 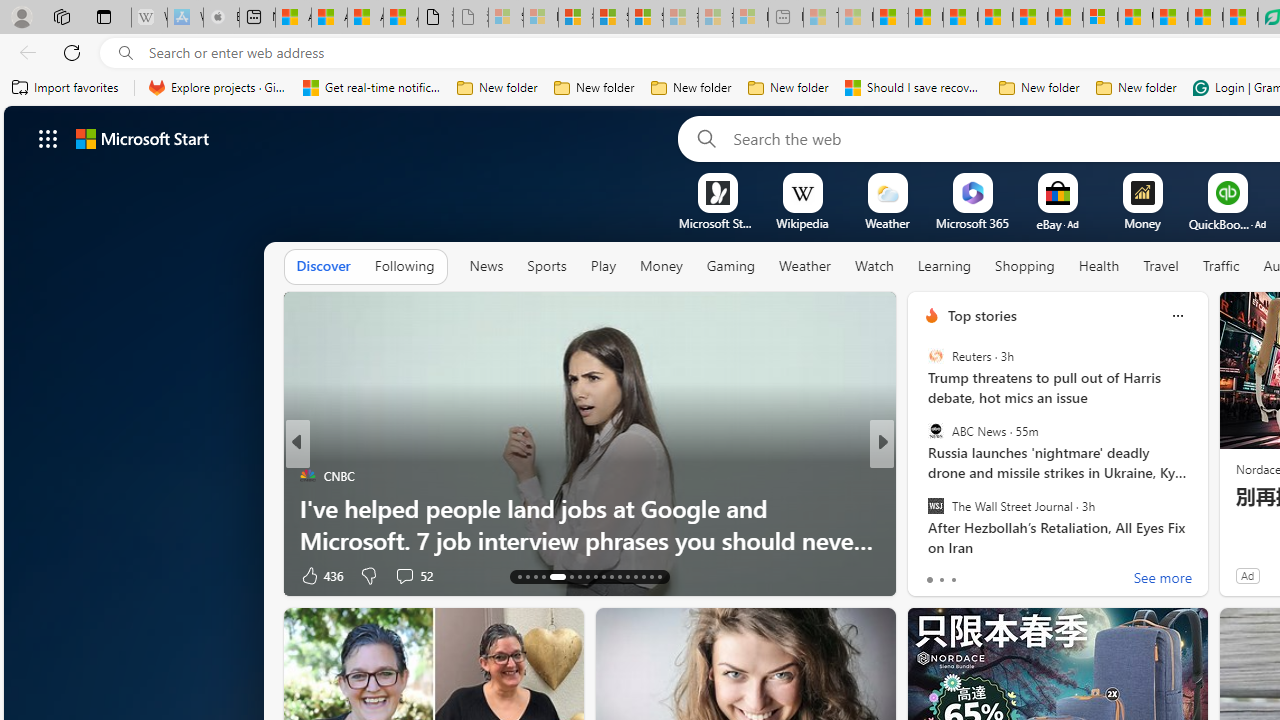 I want to click on View comments 8 Comment, so click(x=1014, y=576).